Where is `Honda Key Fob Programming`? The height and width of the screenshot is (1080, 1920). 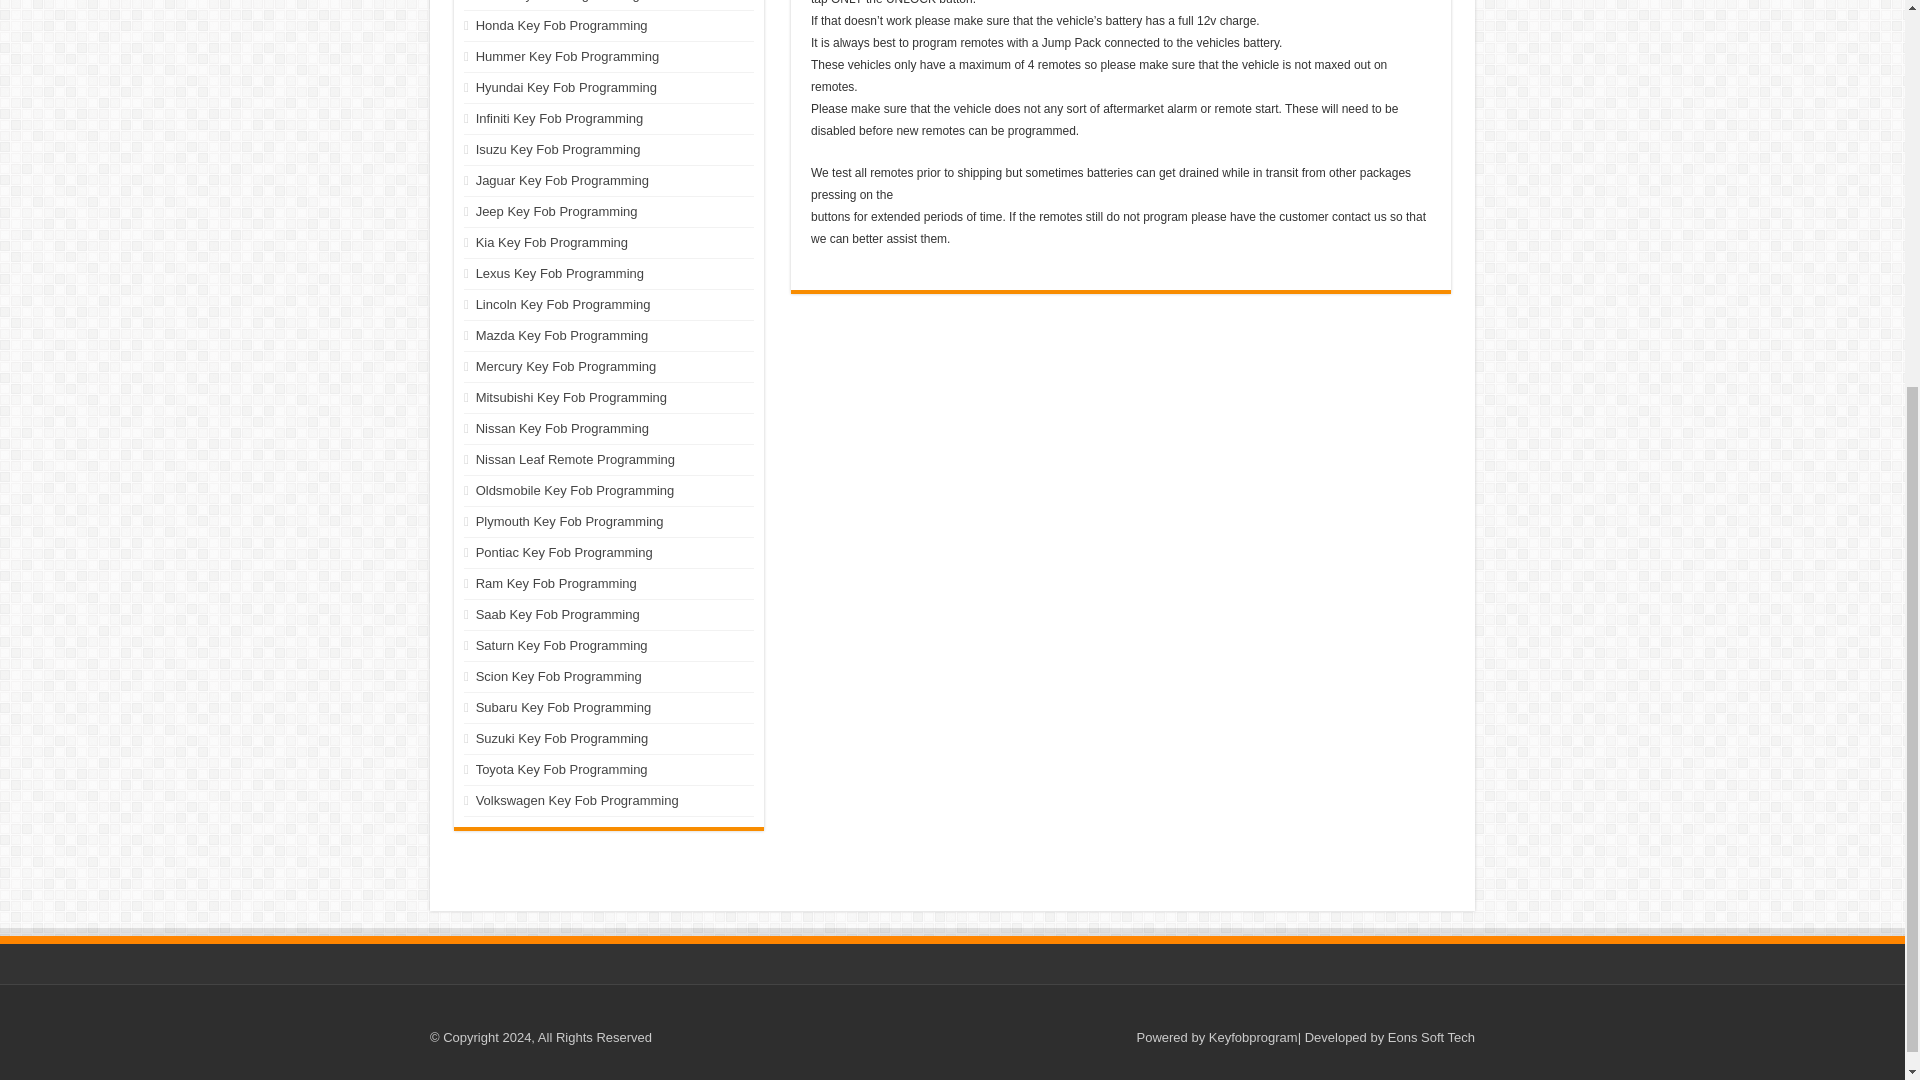 Honda Key Fob Programming is located at coordinates (562, 26).